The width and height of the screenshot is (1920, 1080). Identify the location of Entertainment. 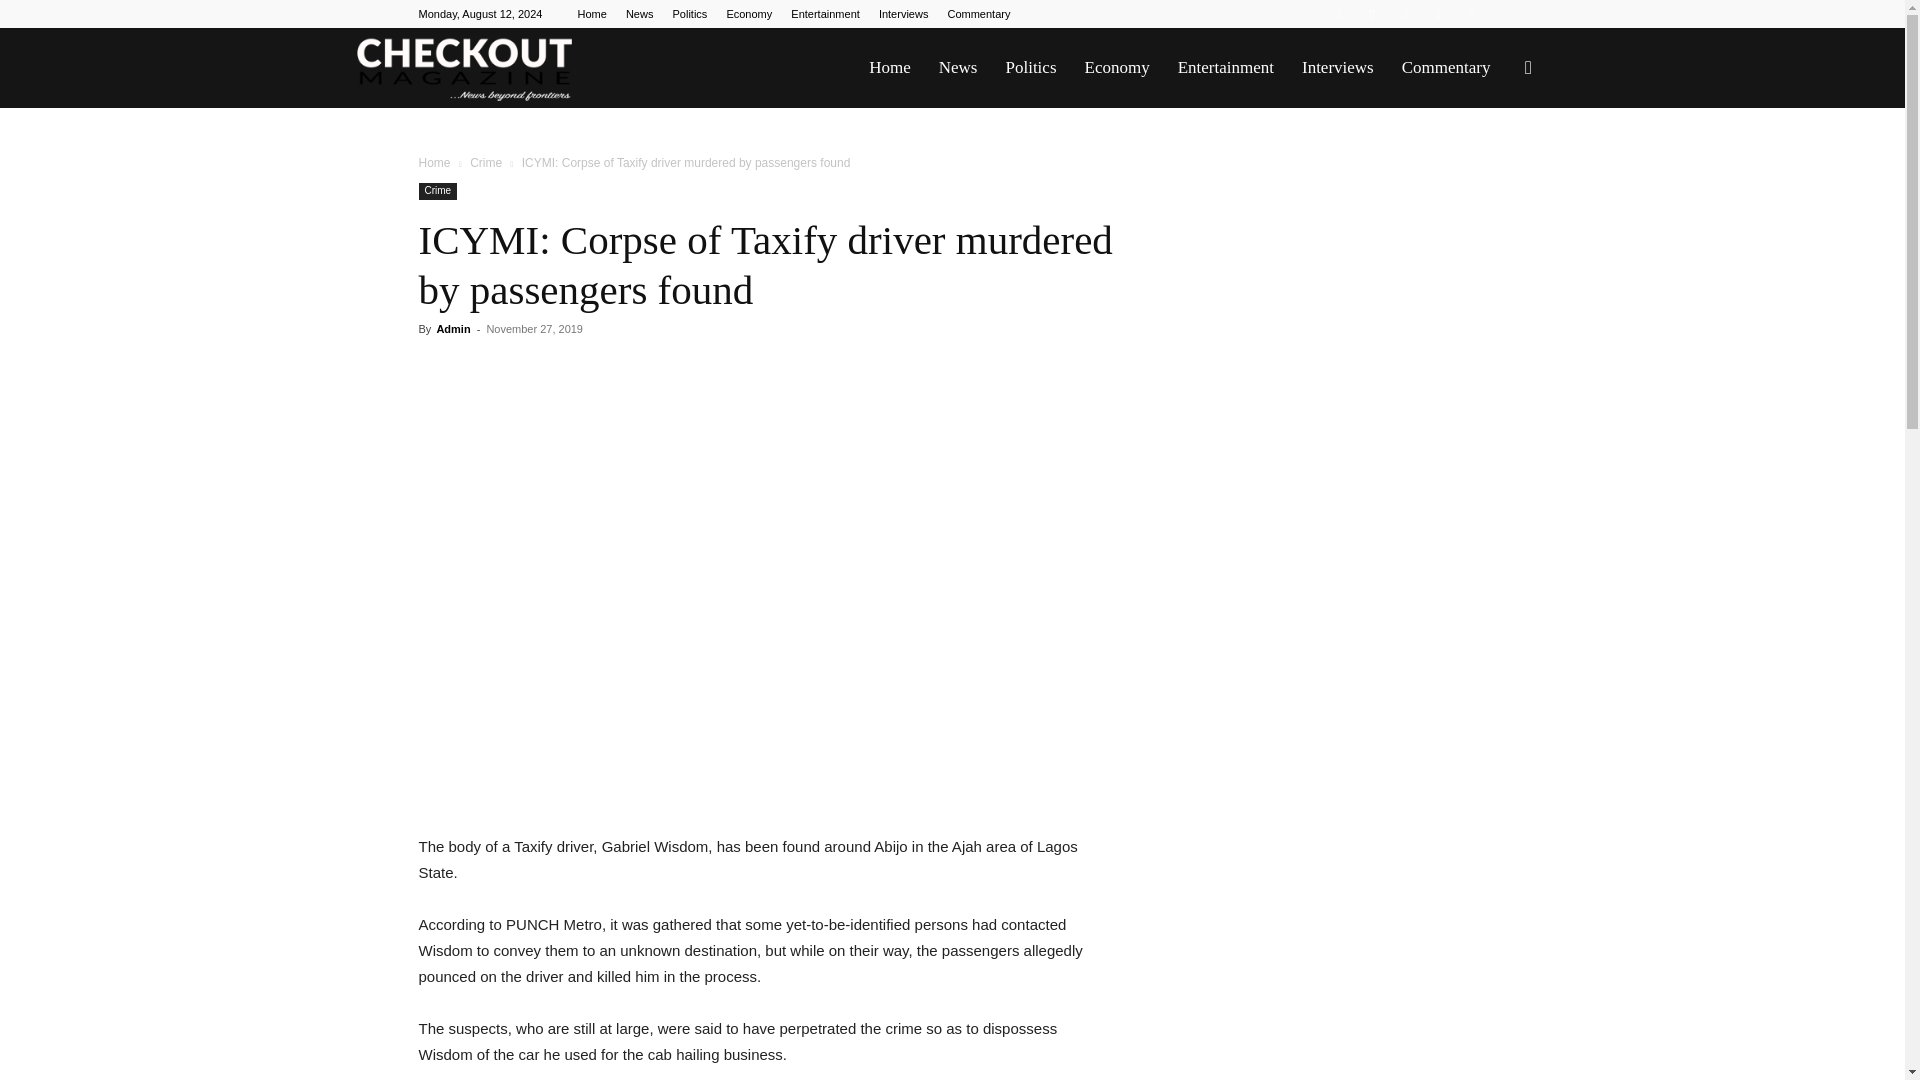
(1226, 68).